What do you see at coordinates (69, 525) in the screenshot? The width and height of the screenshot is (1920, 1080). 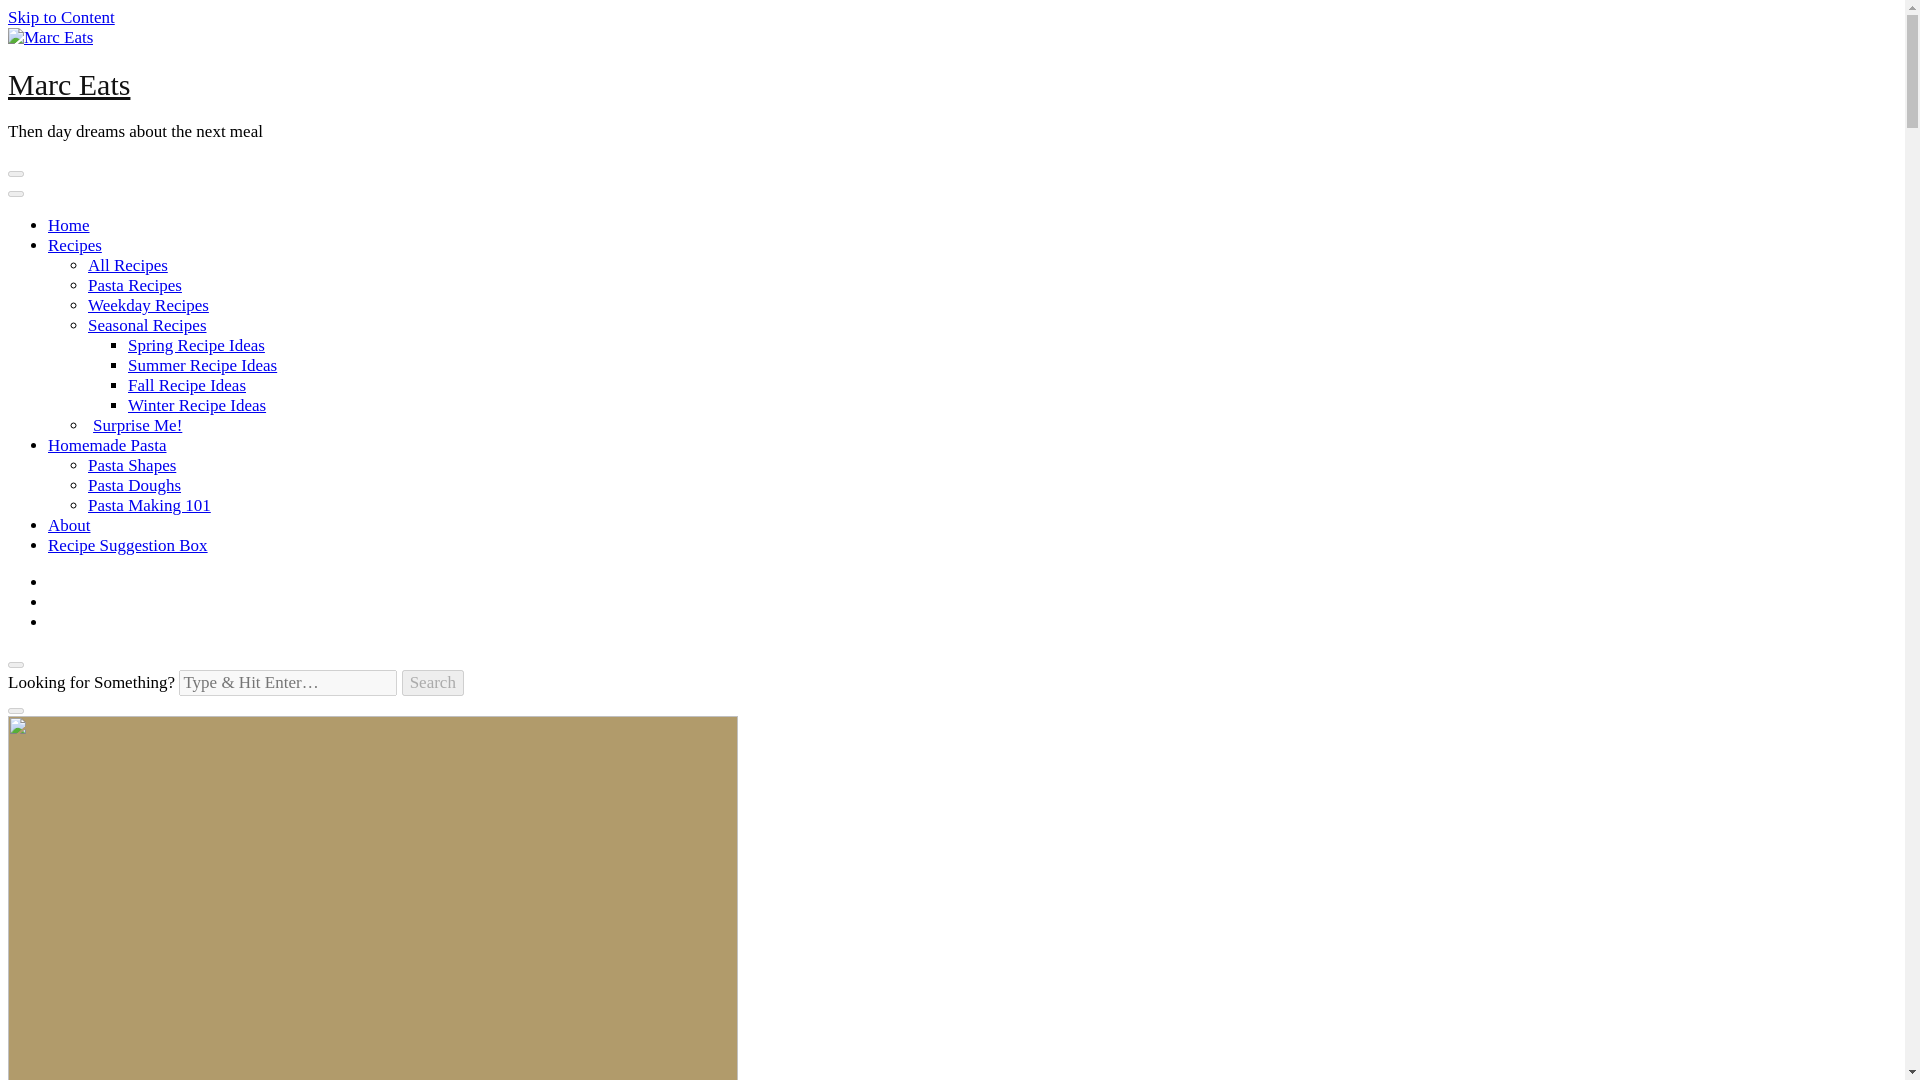 I see `About` at bounding box center [69, 525].